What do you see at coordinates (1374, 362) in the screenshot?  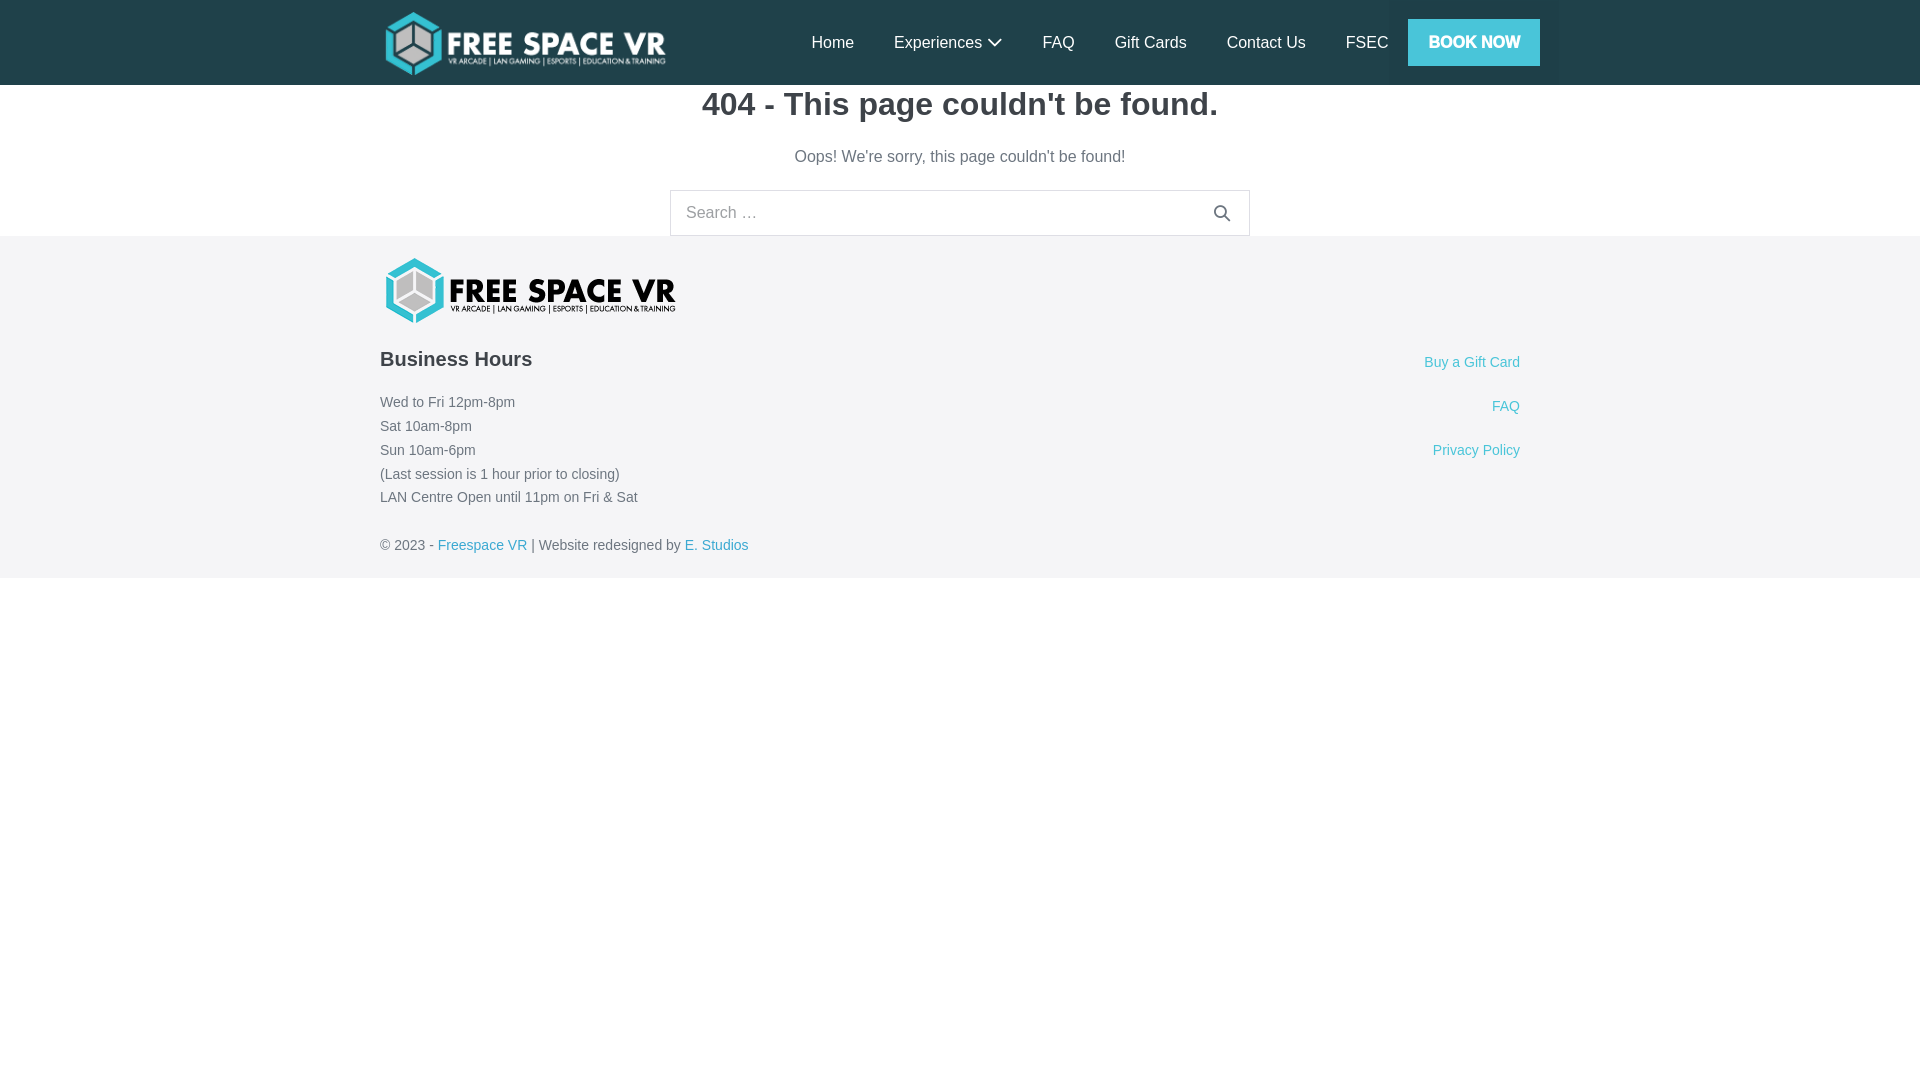 I see `Buy a Gift Card` at bounding box center [1374, 362].